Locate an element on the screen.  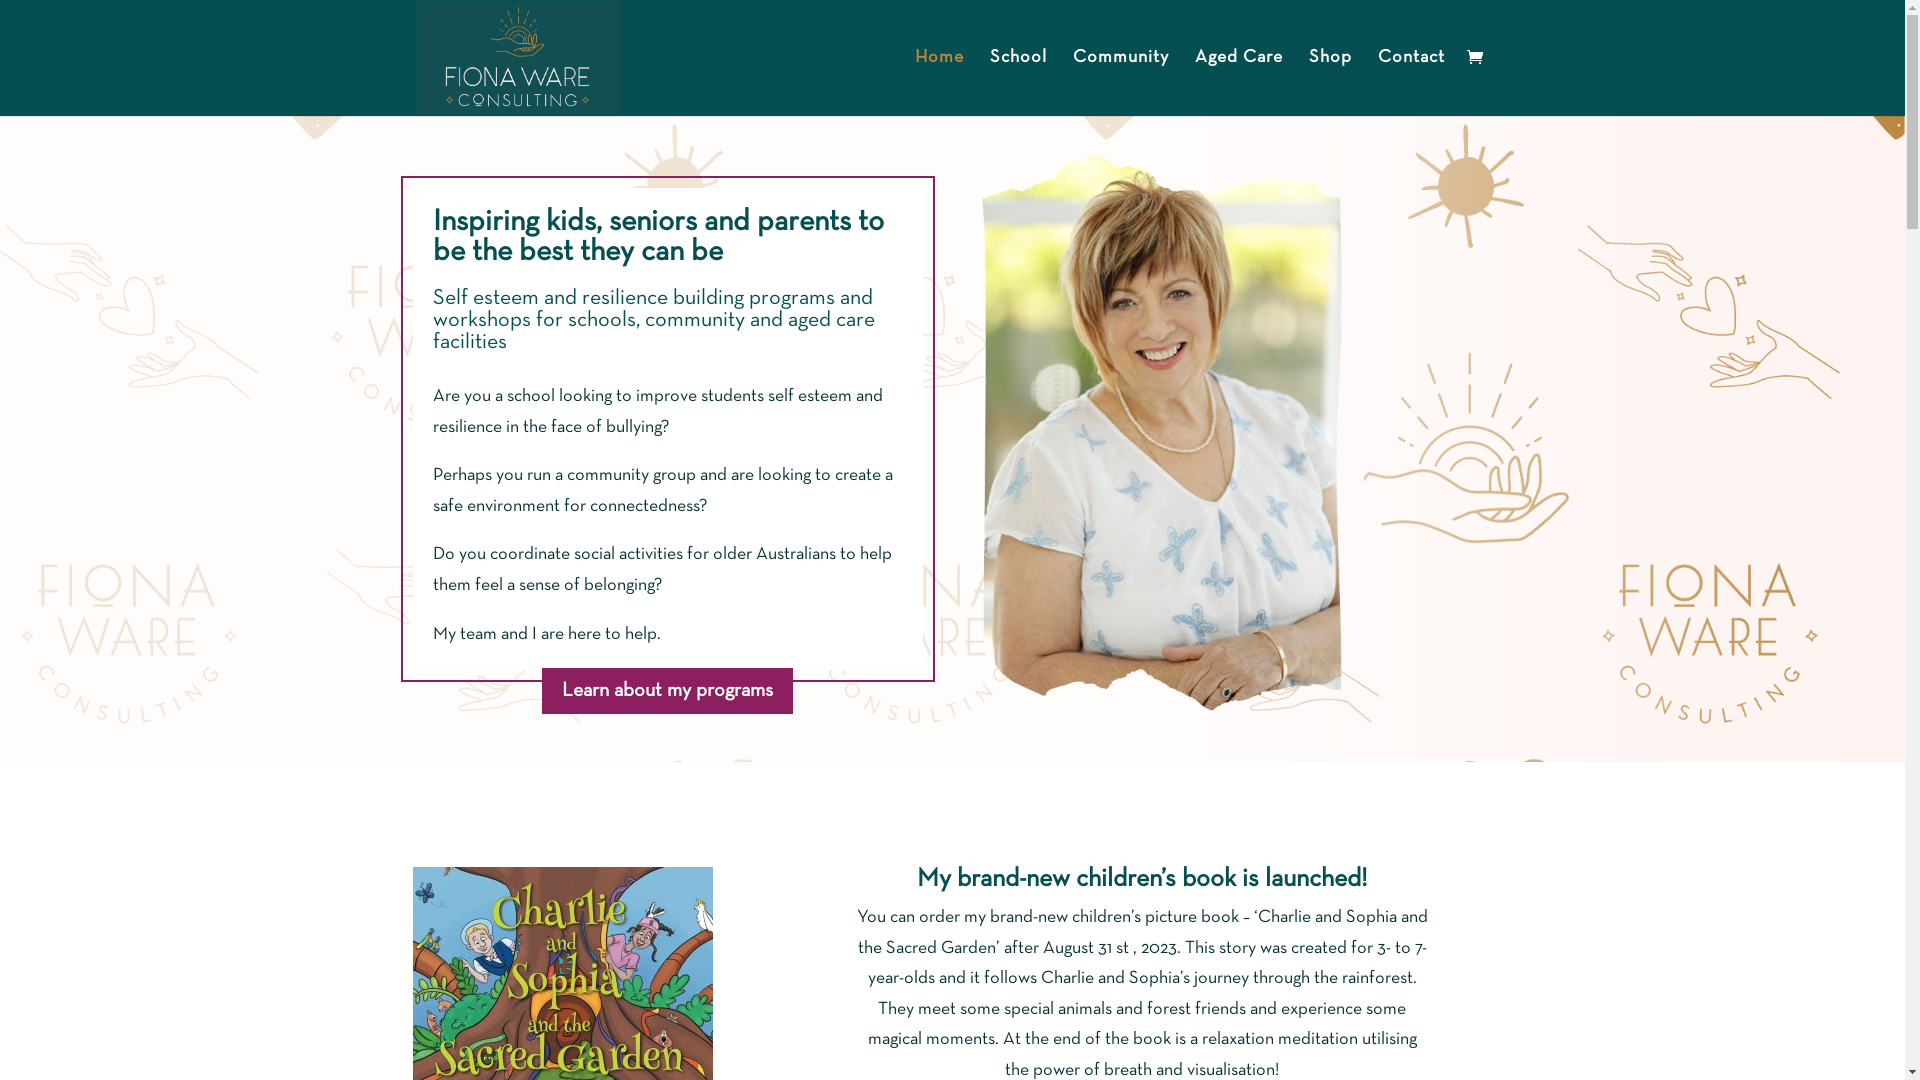
Learn about my programs is located at coordinates (668, 691).